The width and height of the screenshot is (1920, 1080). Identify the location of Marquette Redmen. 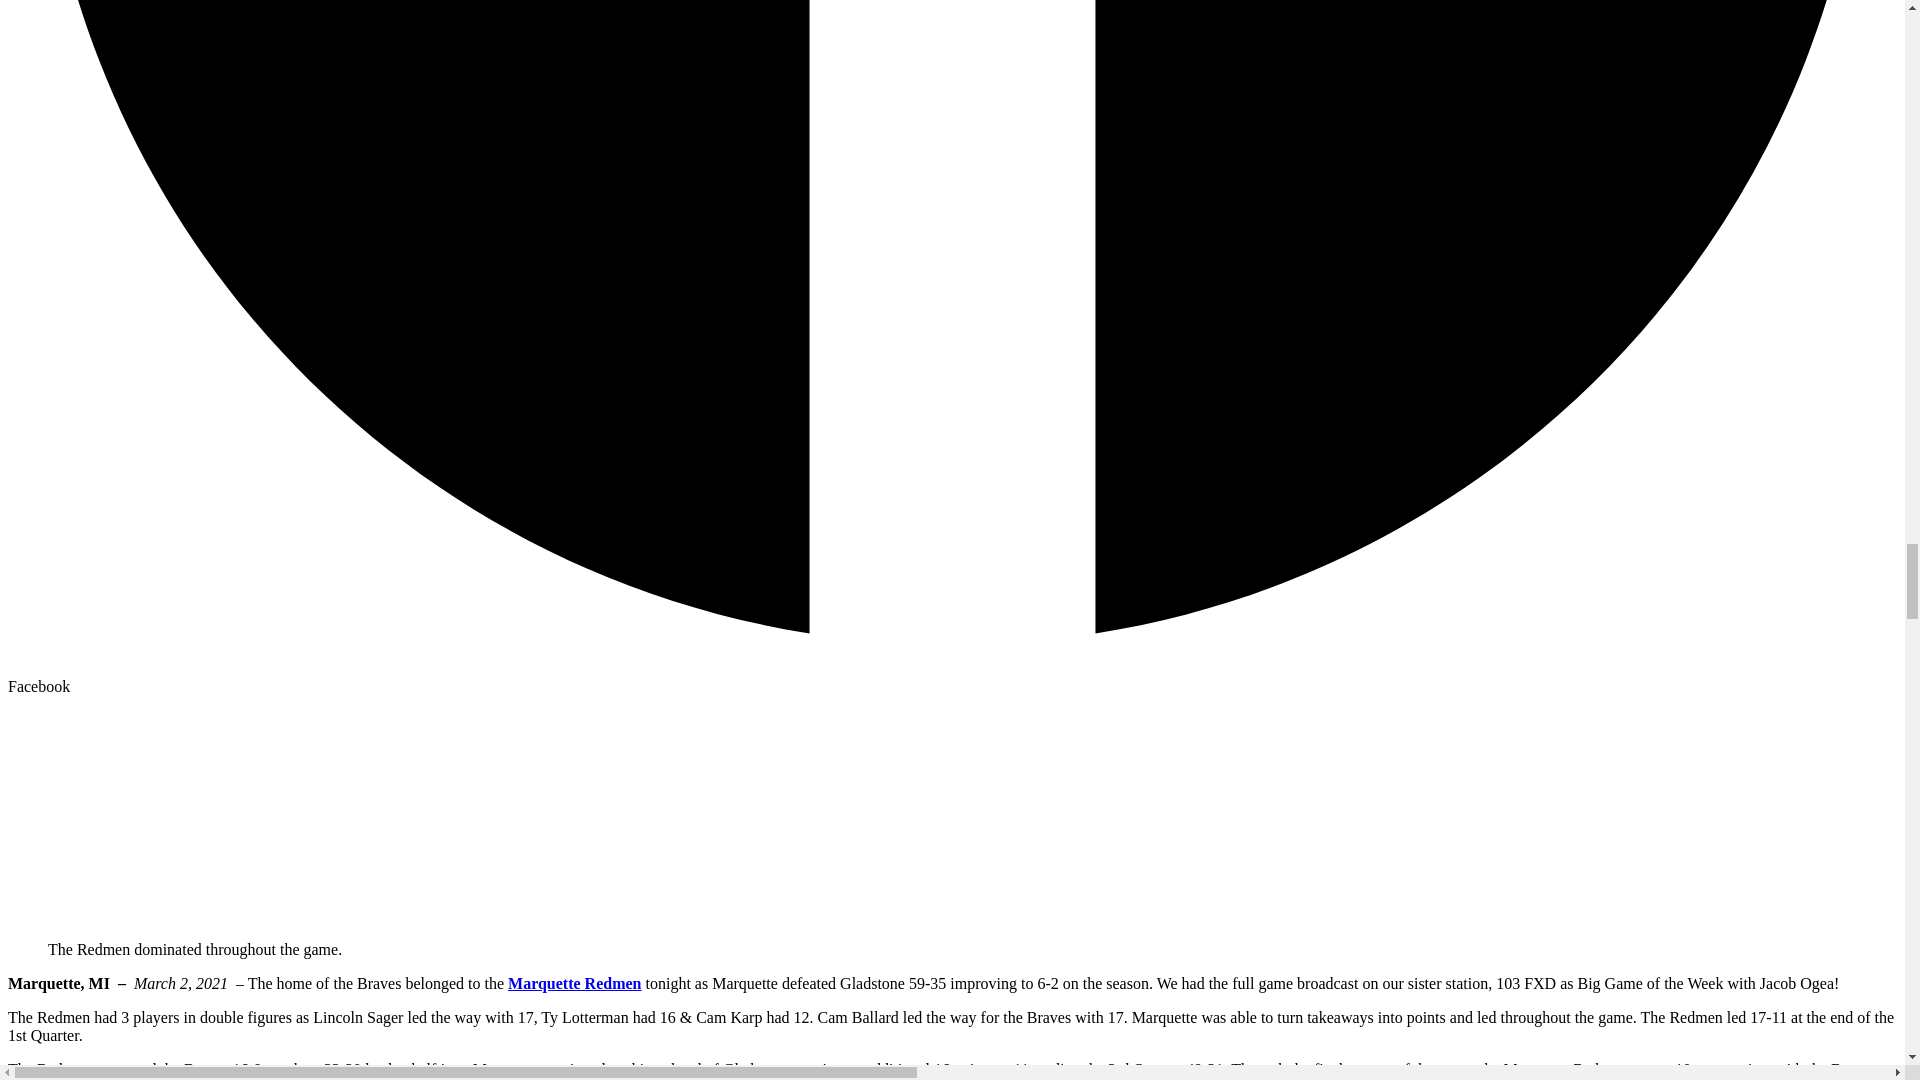
(574, 984).